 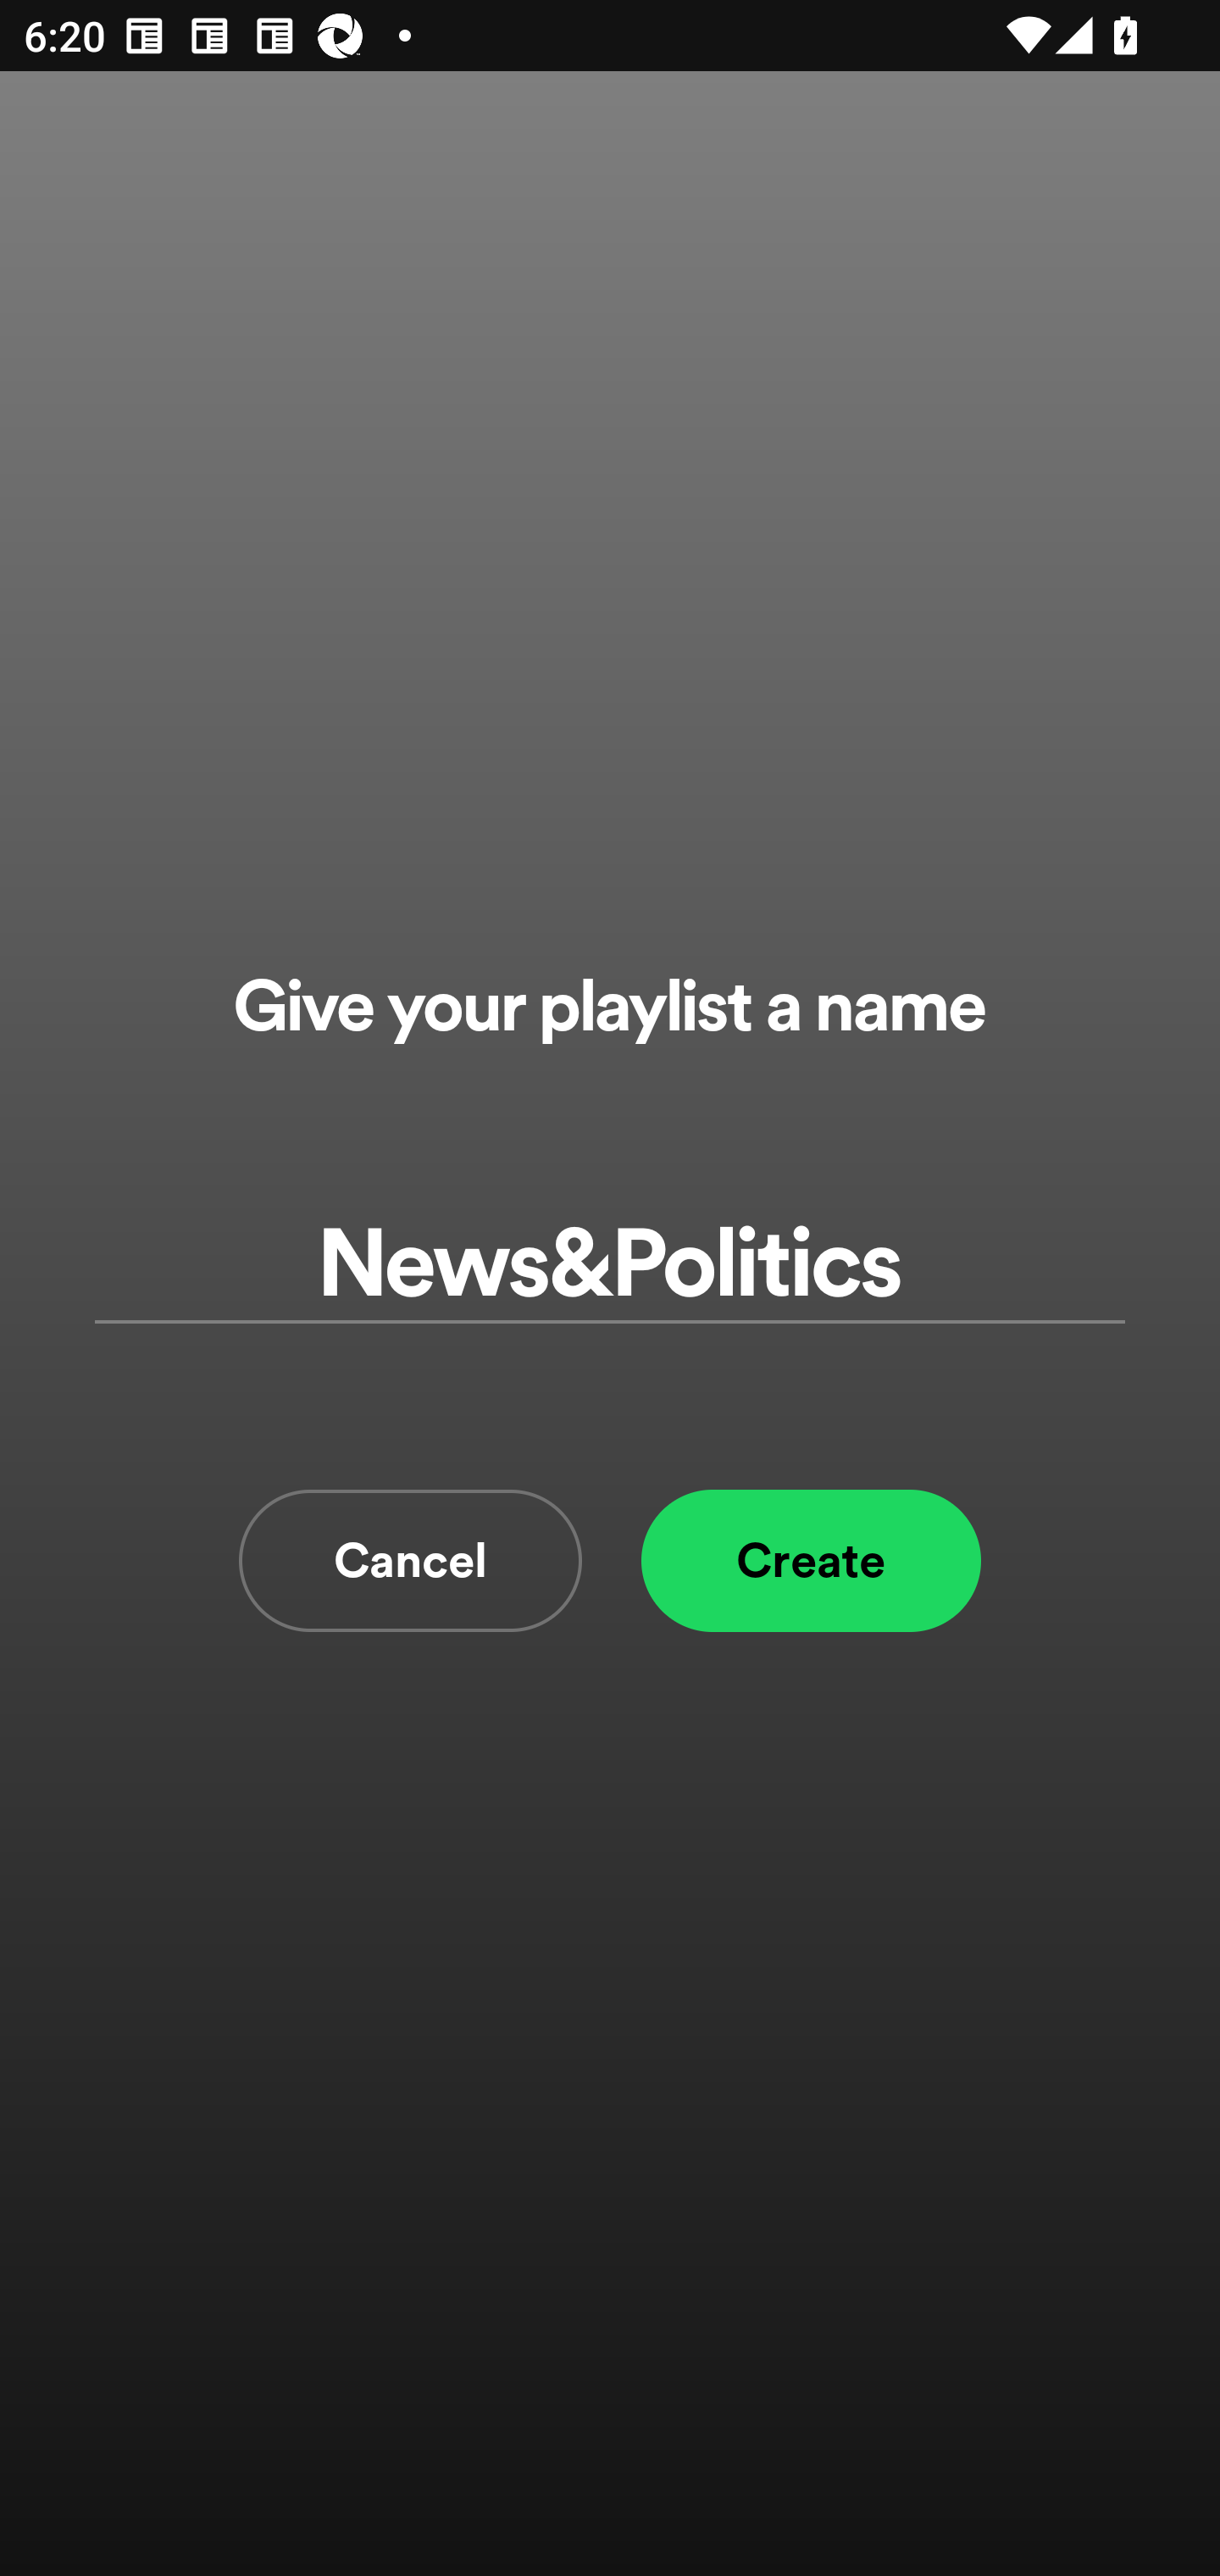 I want to click on Create, so click(x=811, y=1561).